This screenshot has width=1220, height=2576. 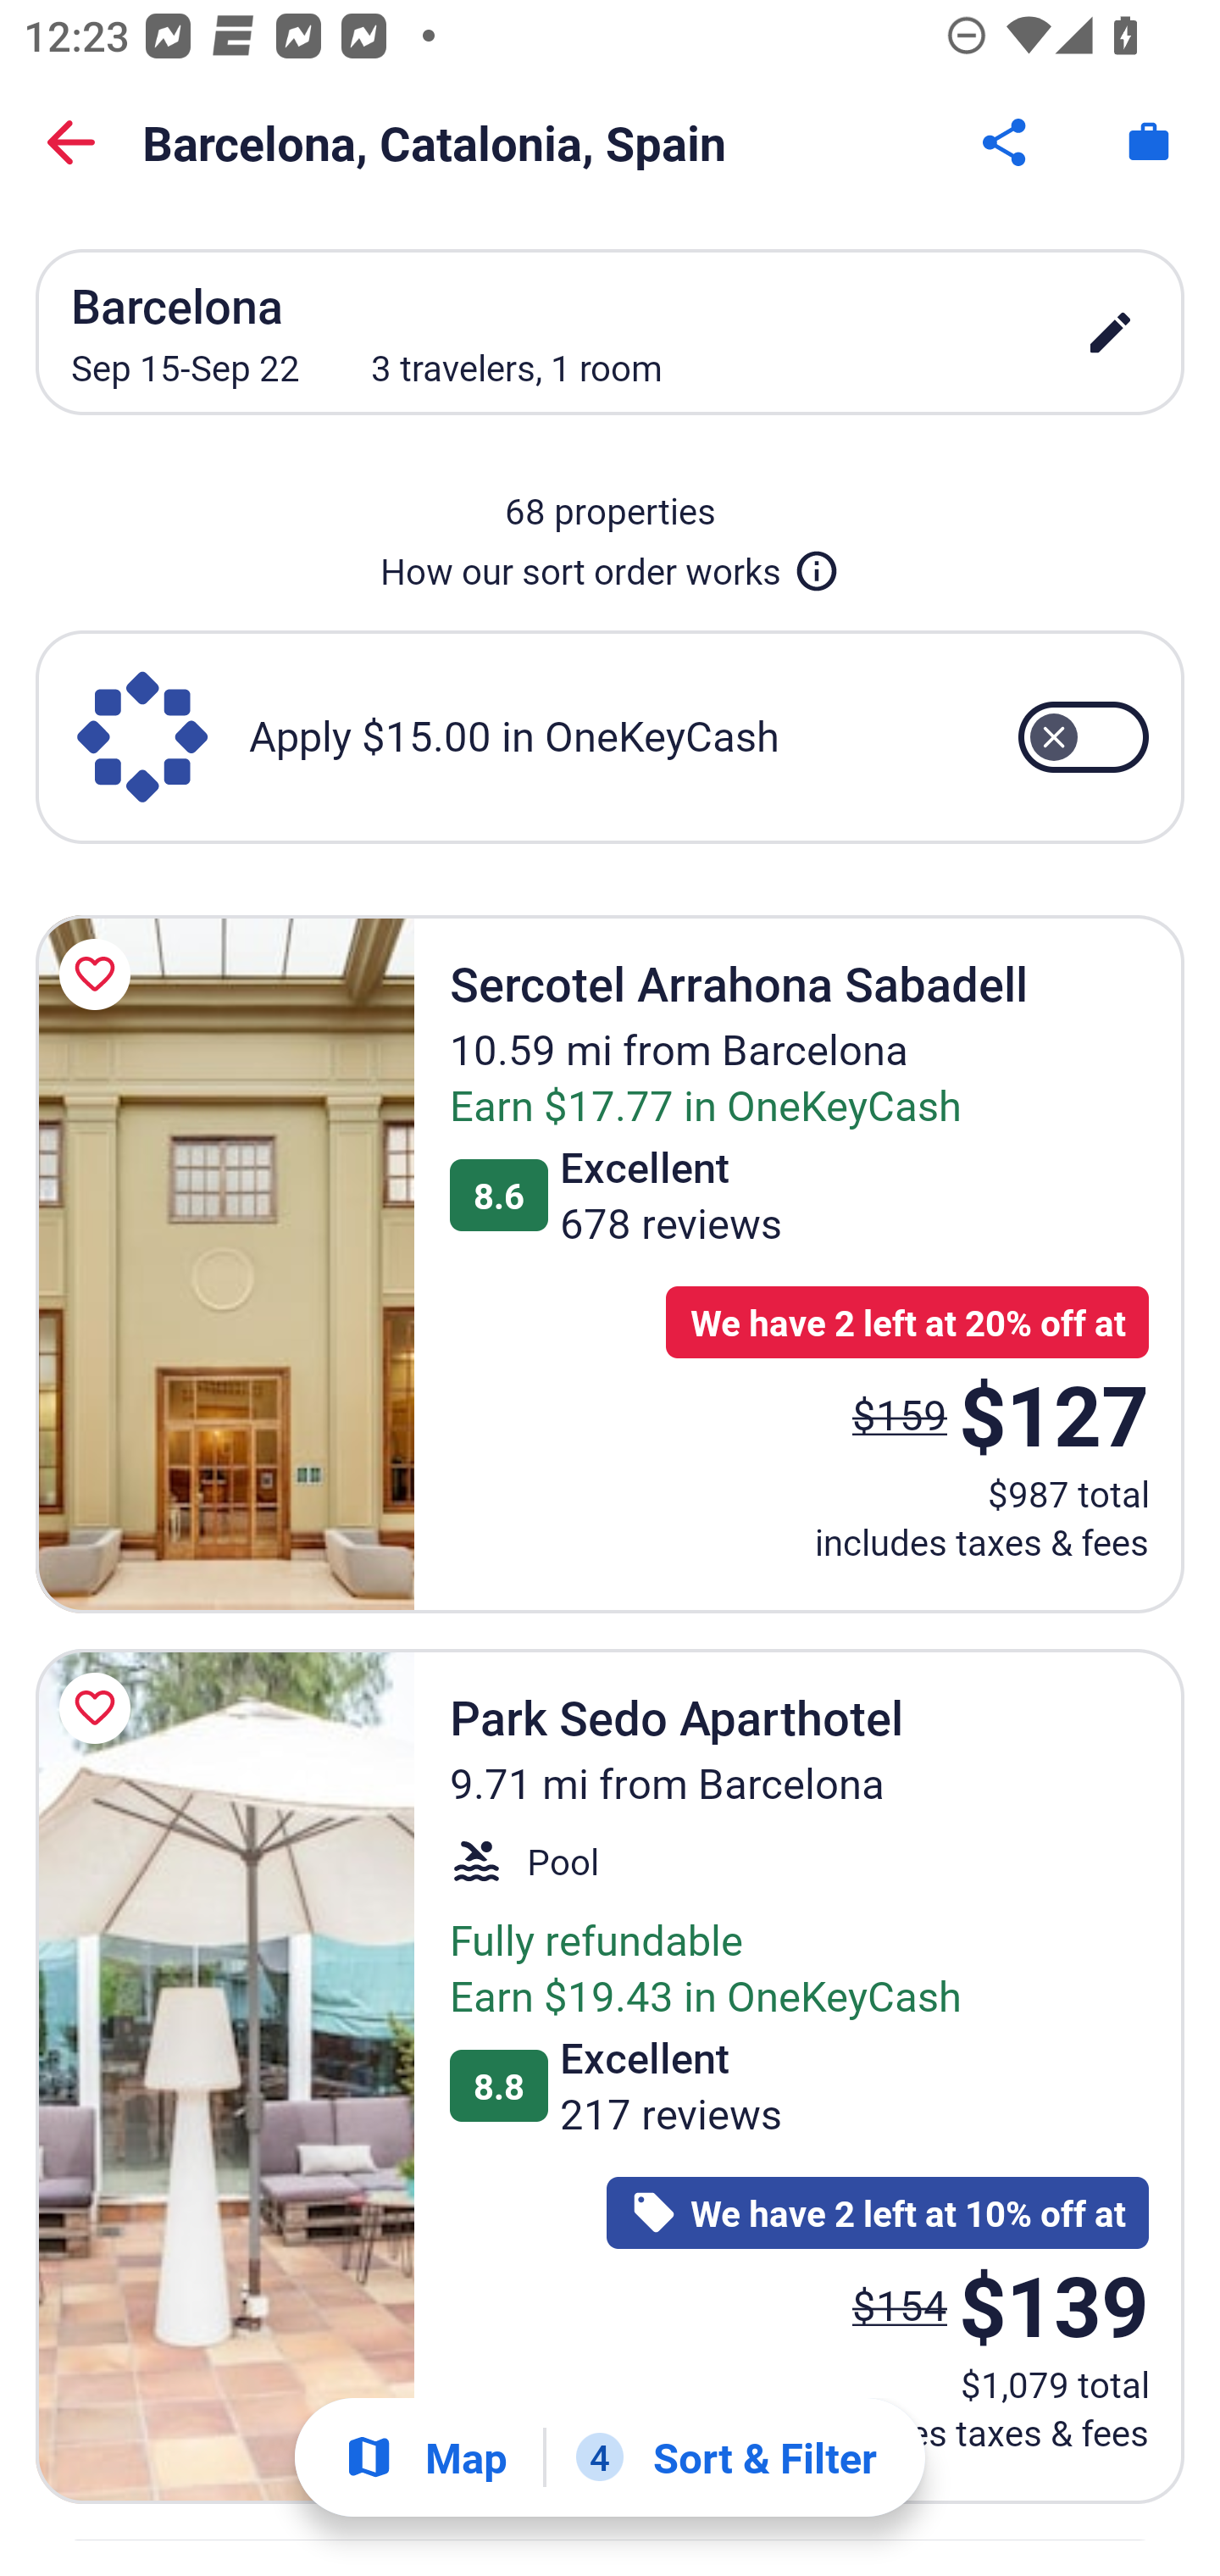 I want to click on 4 Sort & Filter 4 Filters applied. Filters Button, so click(x=726, y=2457).